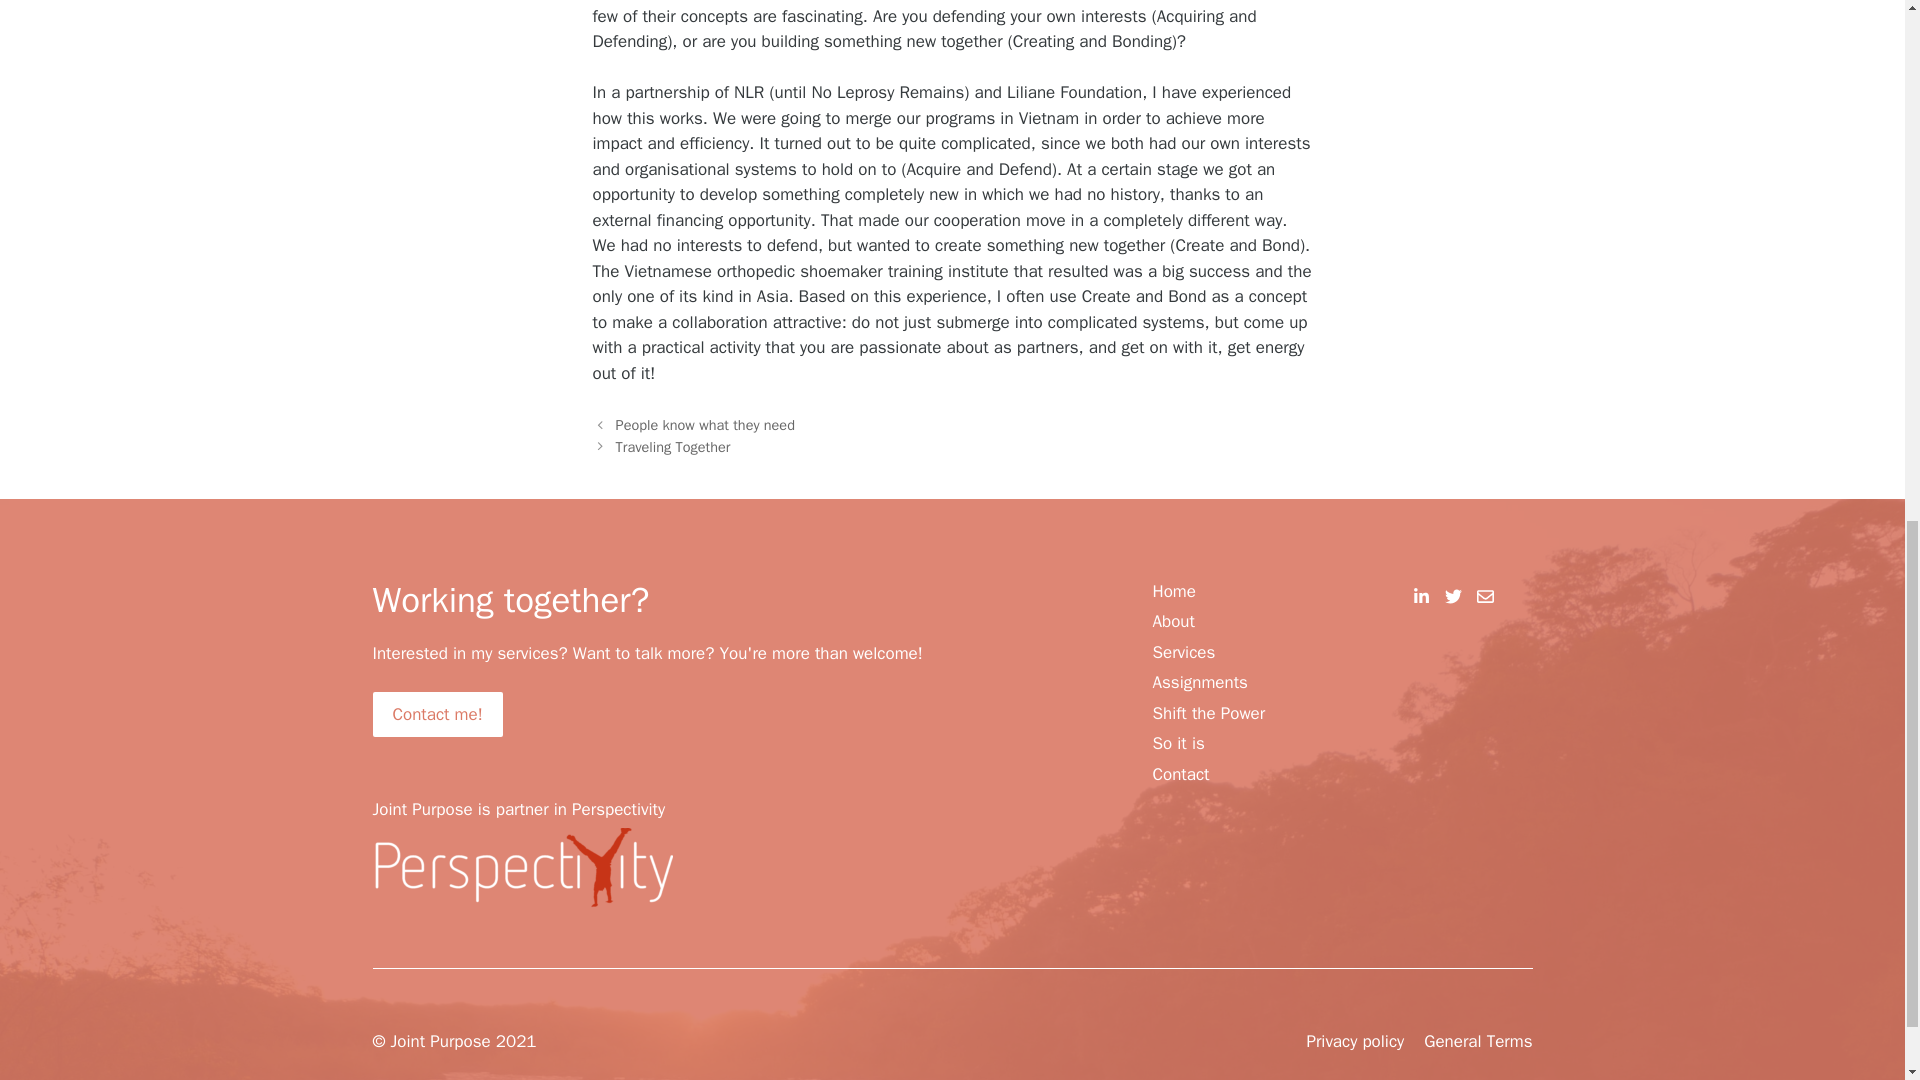  Describe the element at coordinates (1199, 682) in the screenshot. I see `Assignments` at that location.